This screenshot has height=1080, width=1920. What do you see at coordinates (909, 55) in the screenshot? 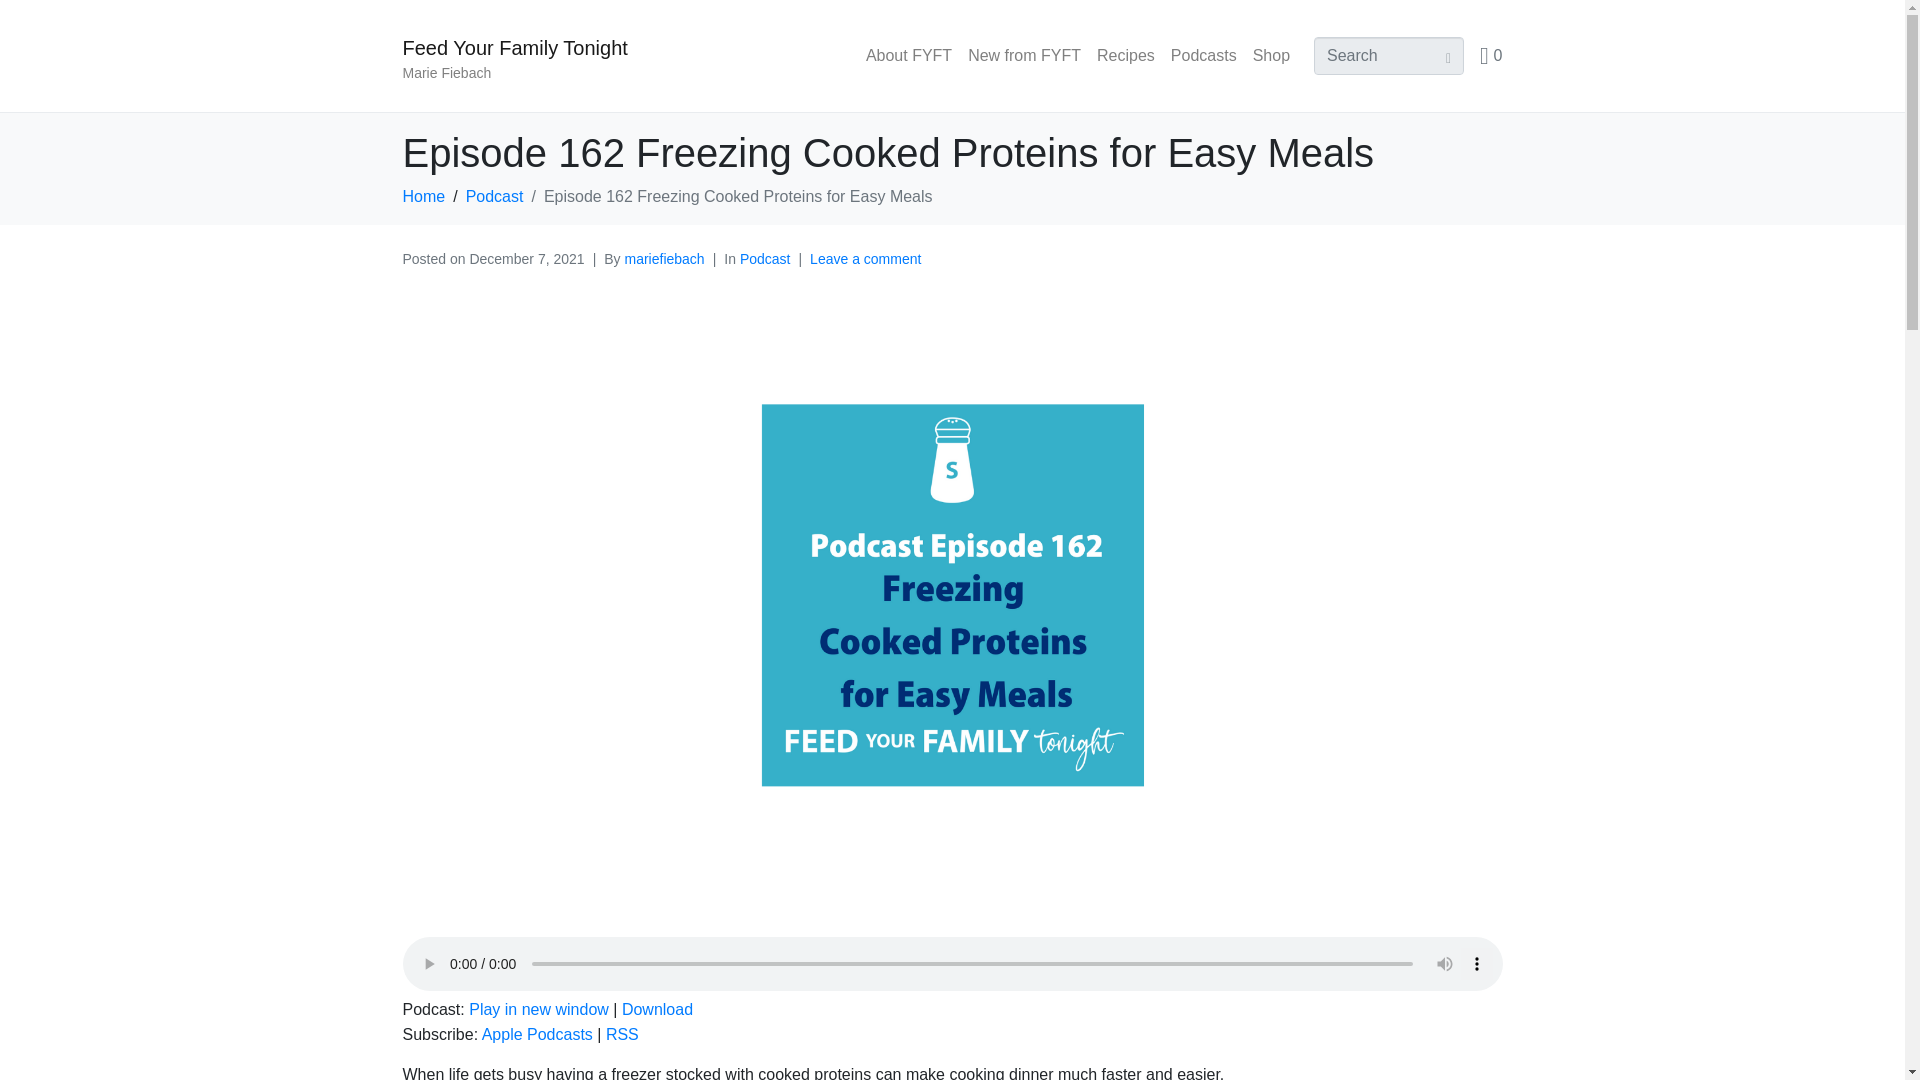
I see `About FYFT` at bounding box center [909, 55].